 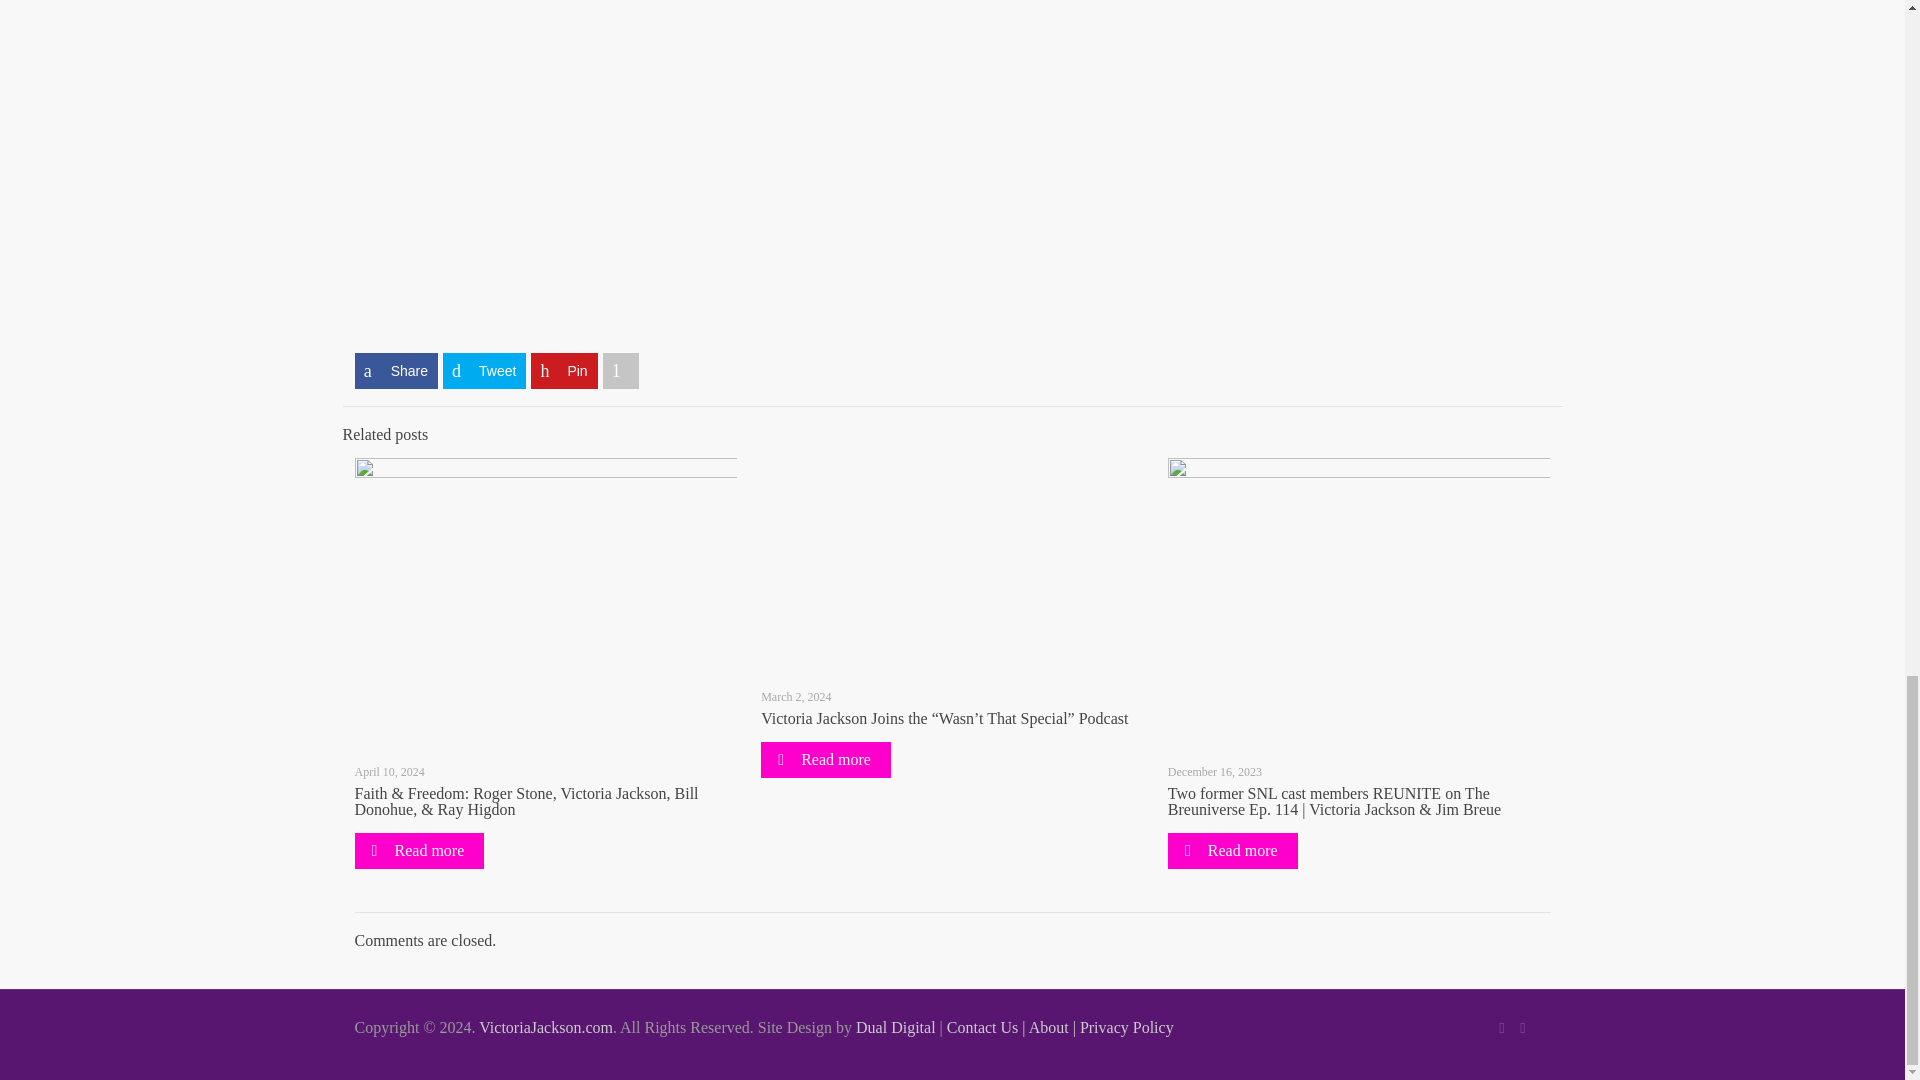 I want to click on Share, so click(x=396, y=370).